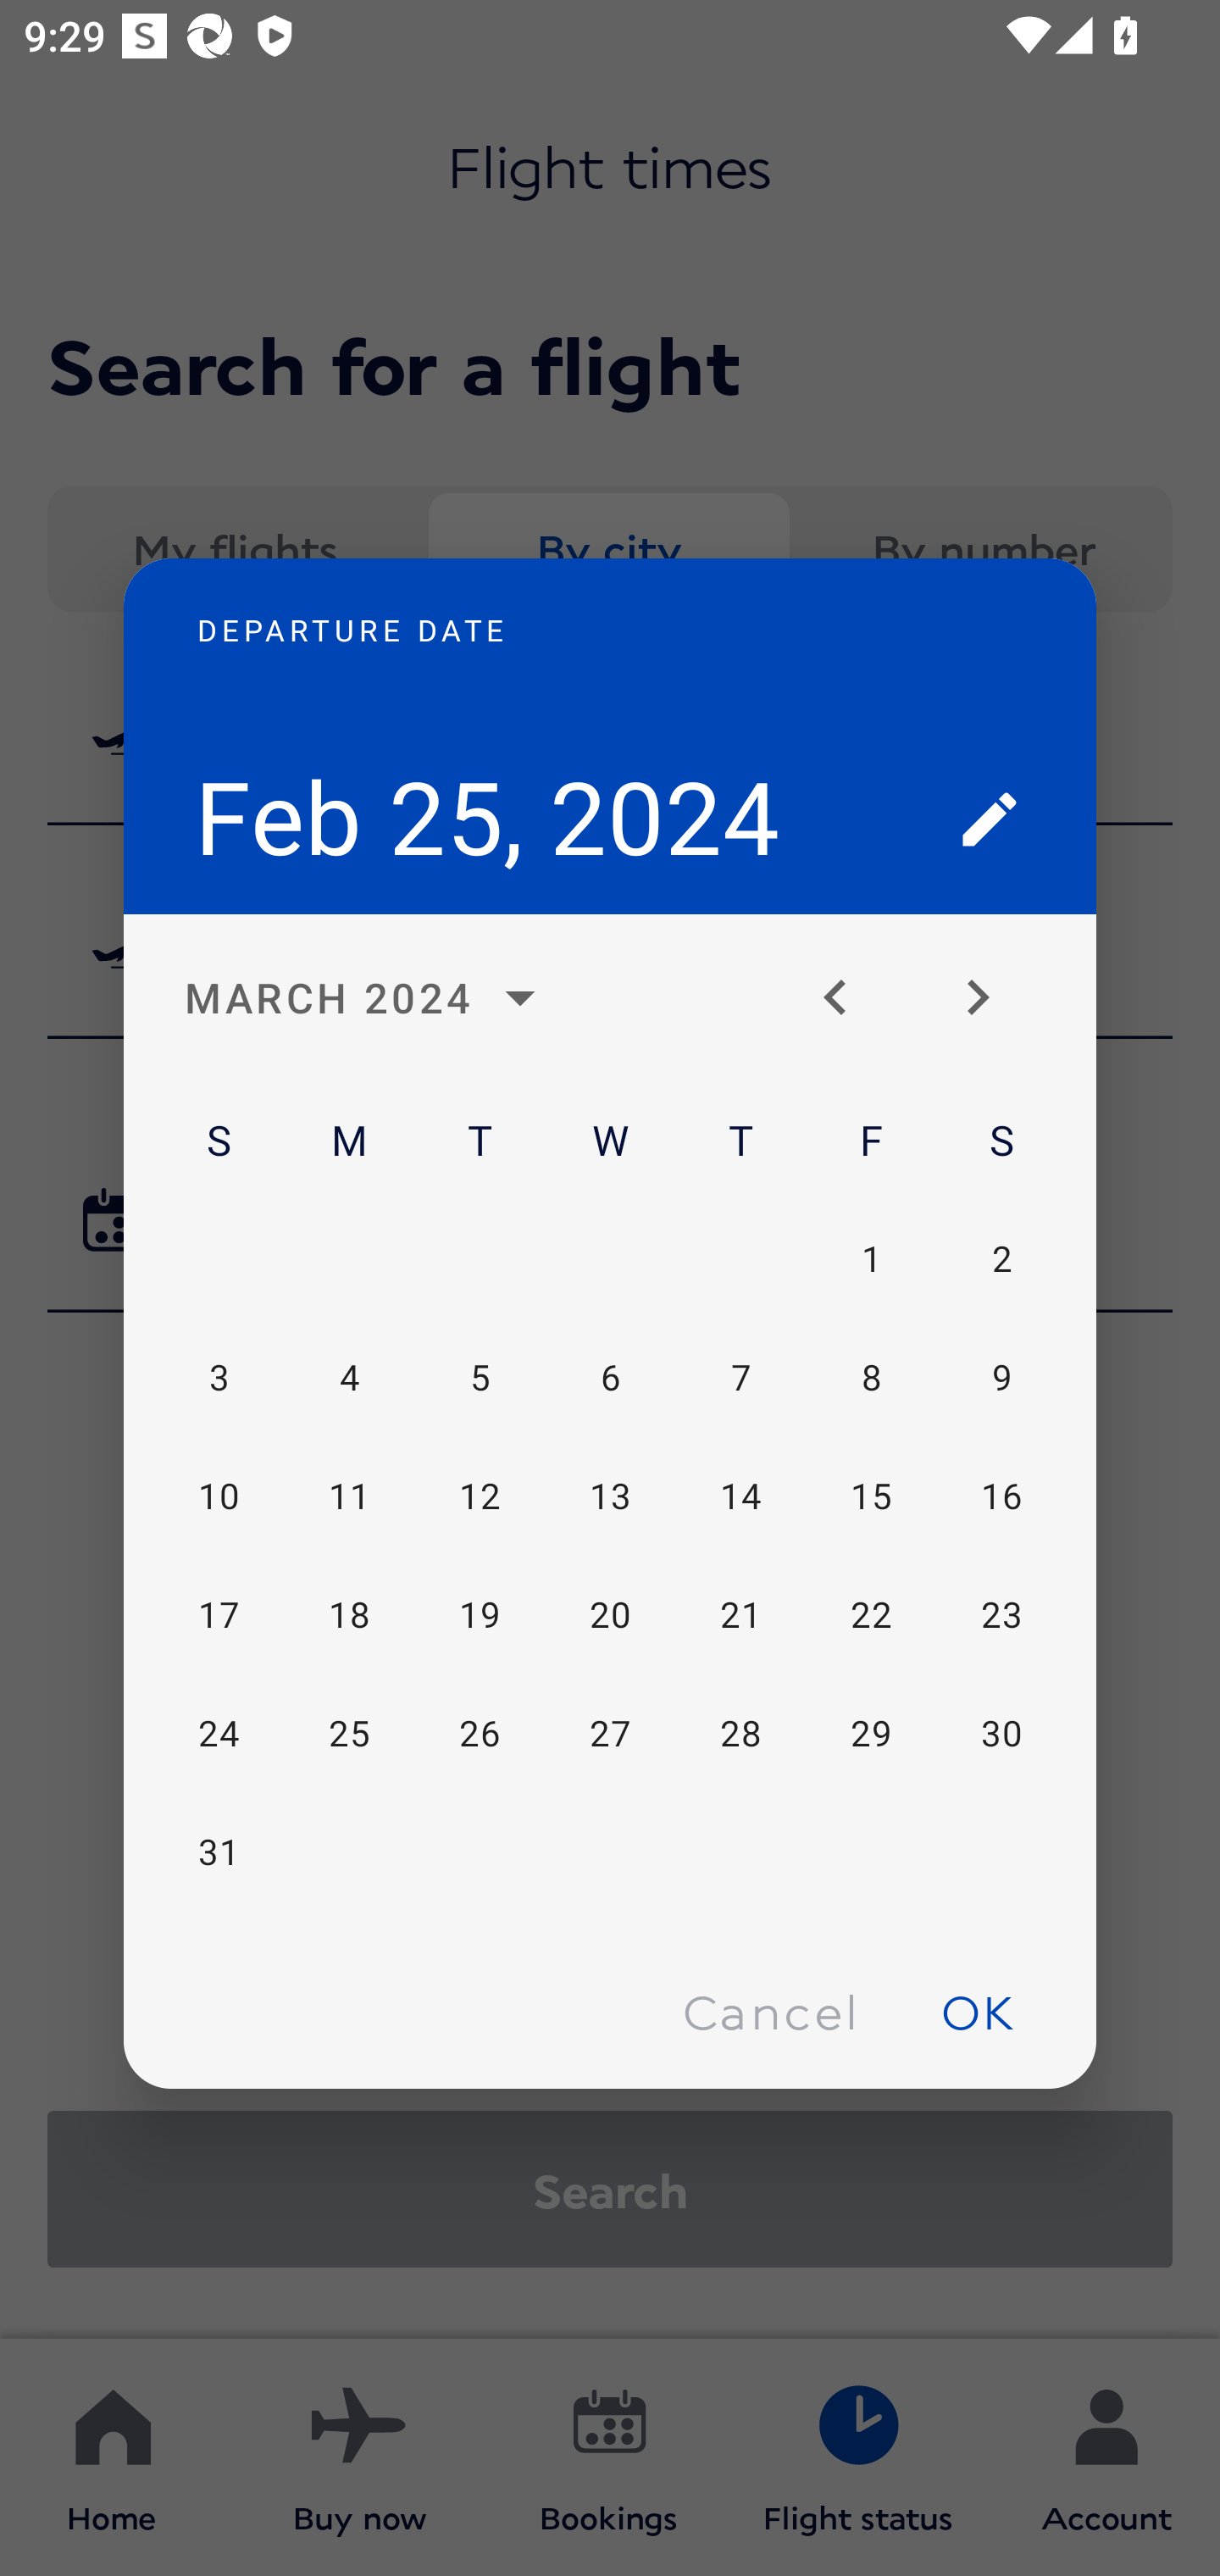 The image size is (1220, 2576). What do you see at coordinates (610, 1378) in the screenshot?
I see `6 Wed, Mar 6` at bounding box center [610, 1378].